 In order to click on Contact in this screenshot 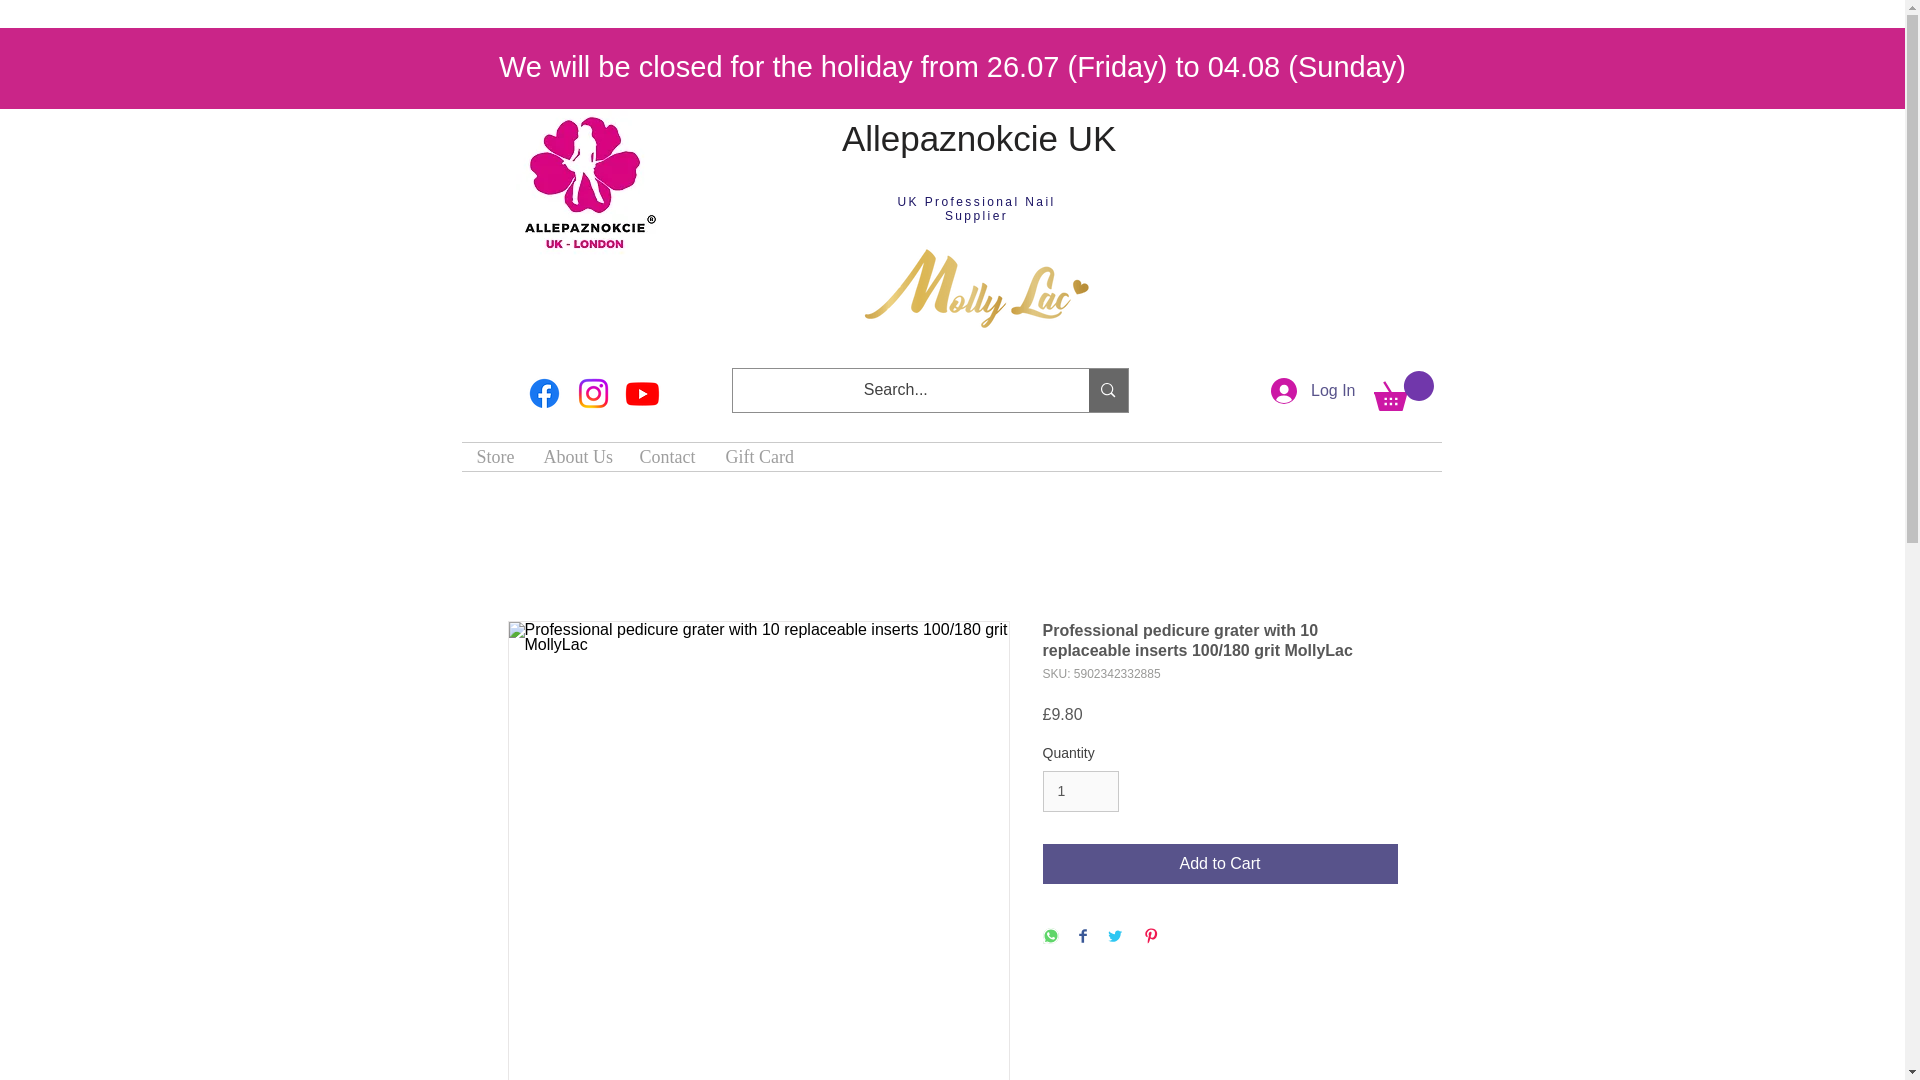, I will do `click(667, 456)`.